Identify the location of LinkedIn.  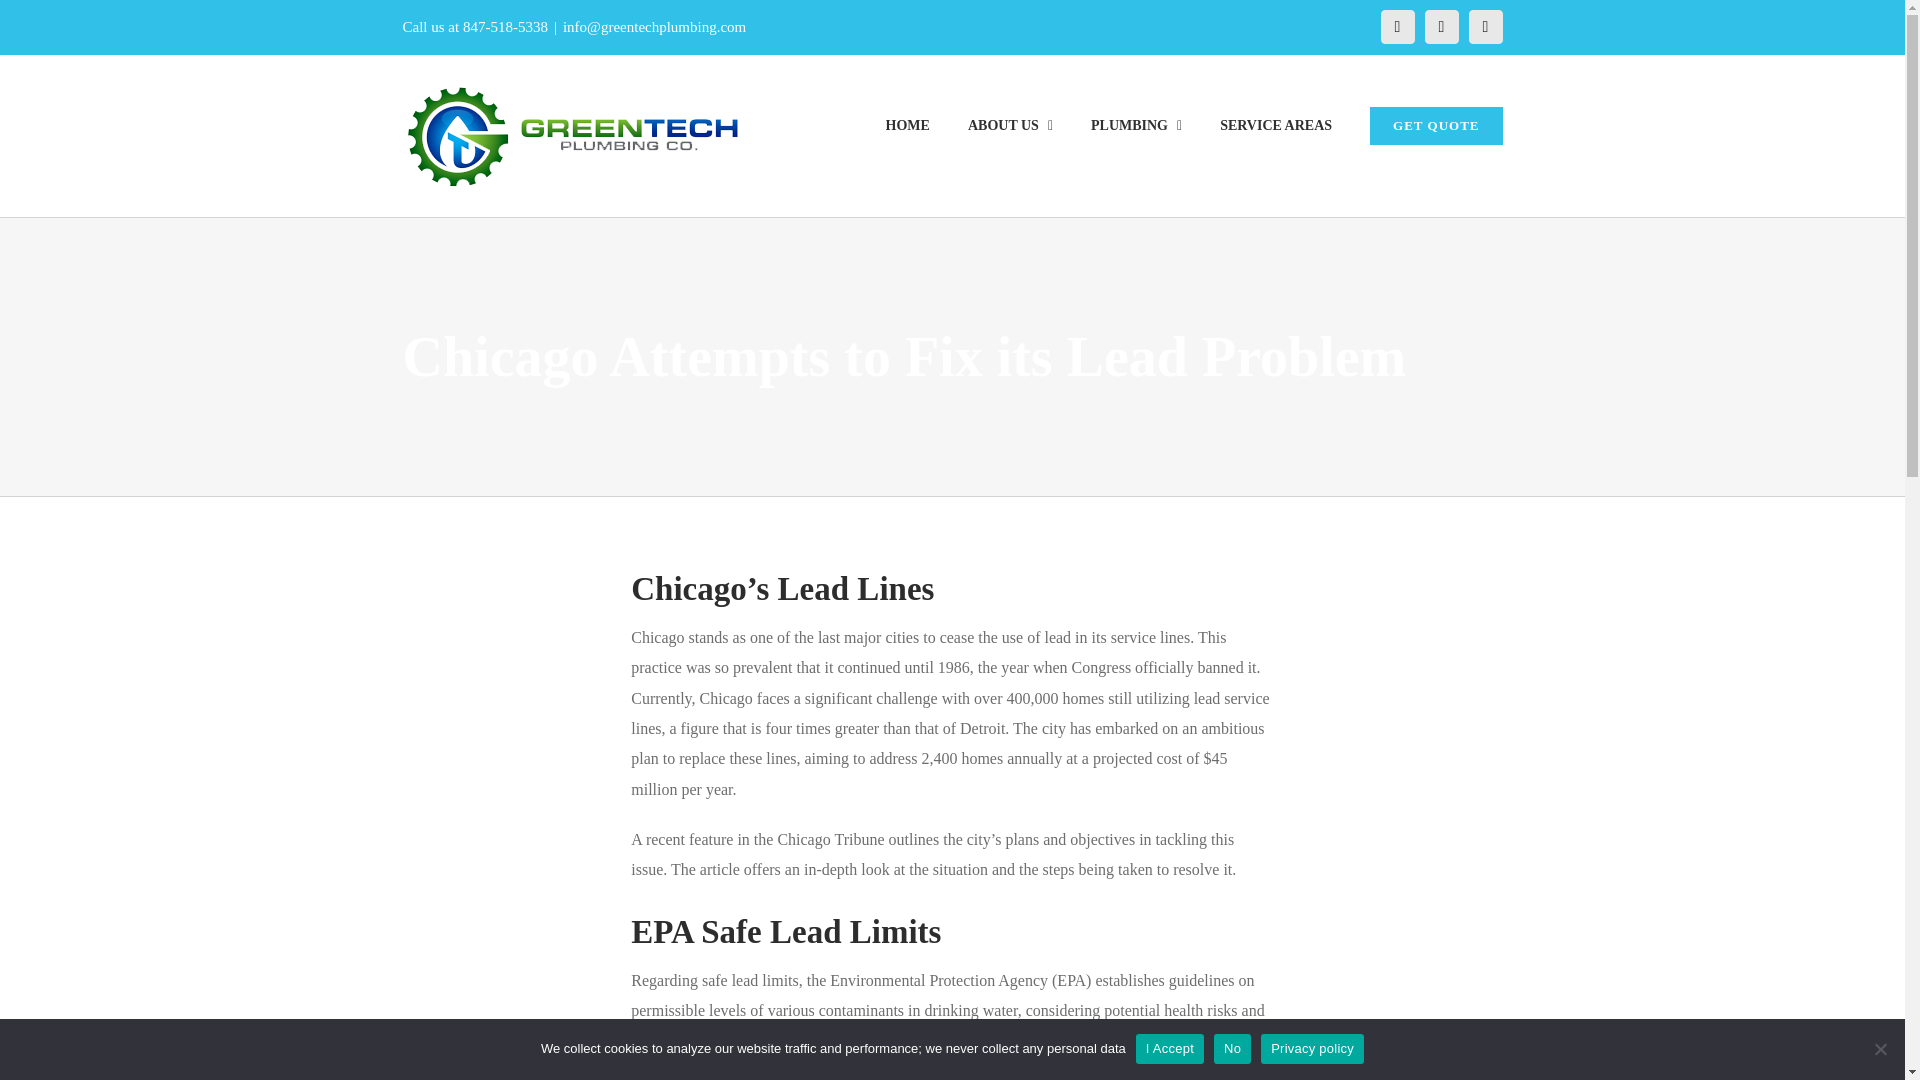
(1440, 26).